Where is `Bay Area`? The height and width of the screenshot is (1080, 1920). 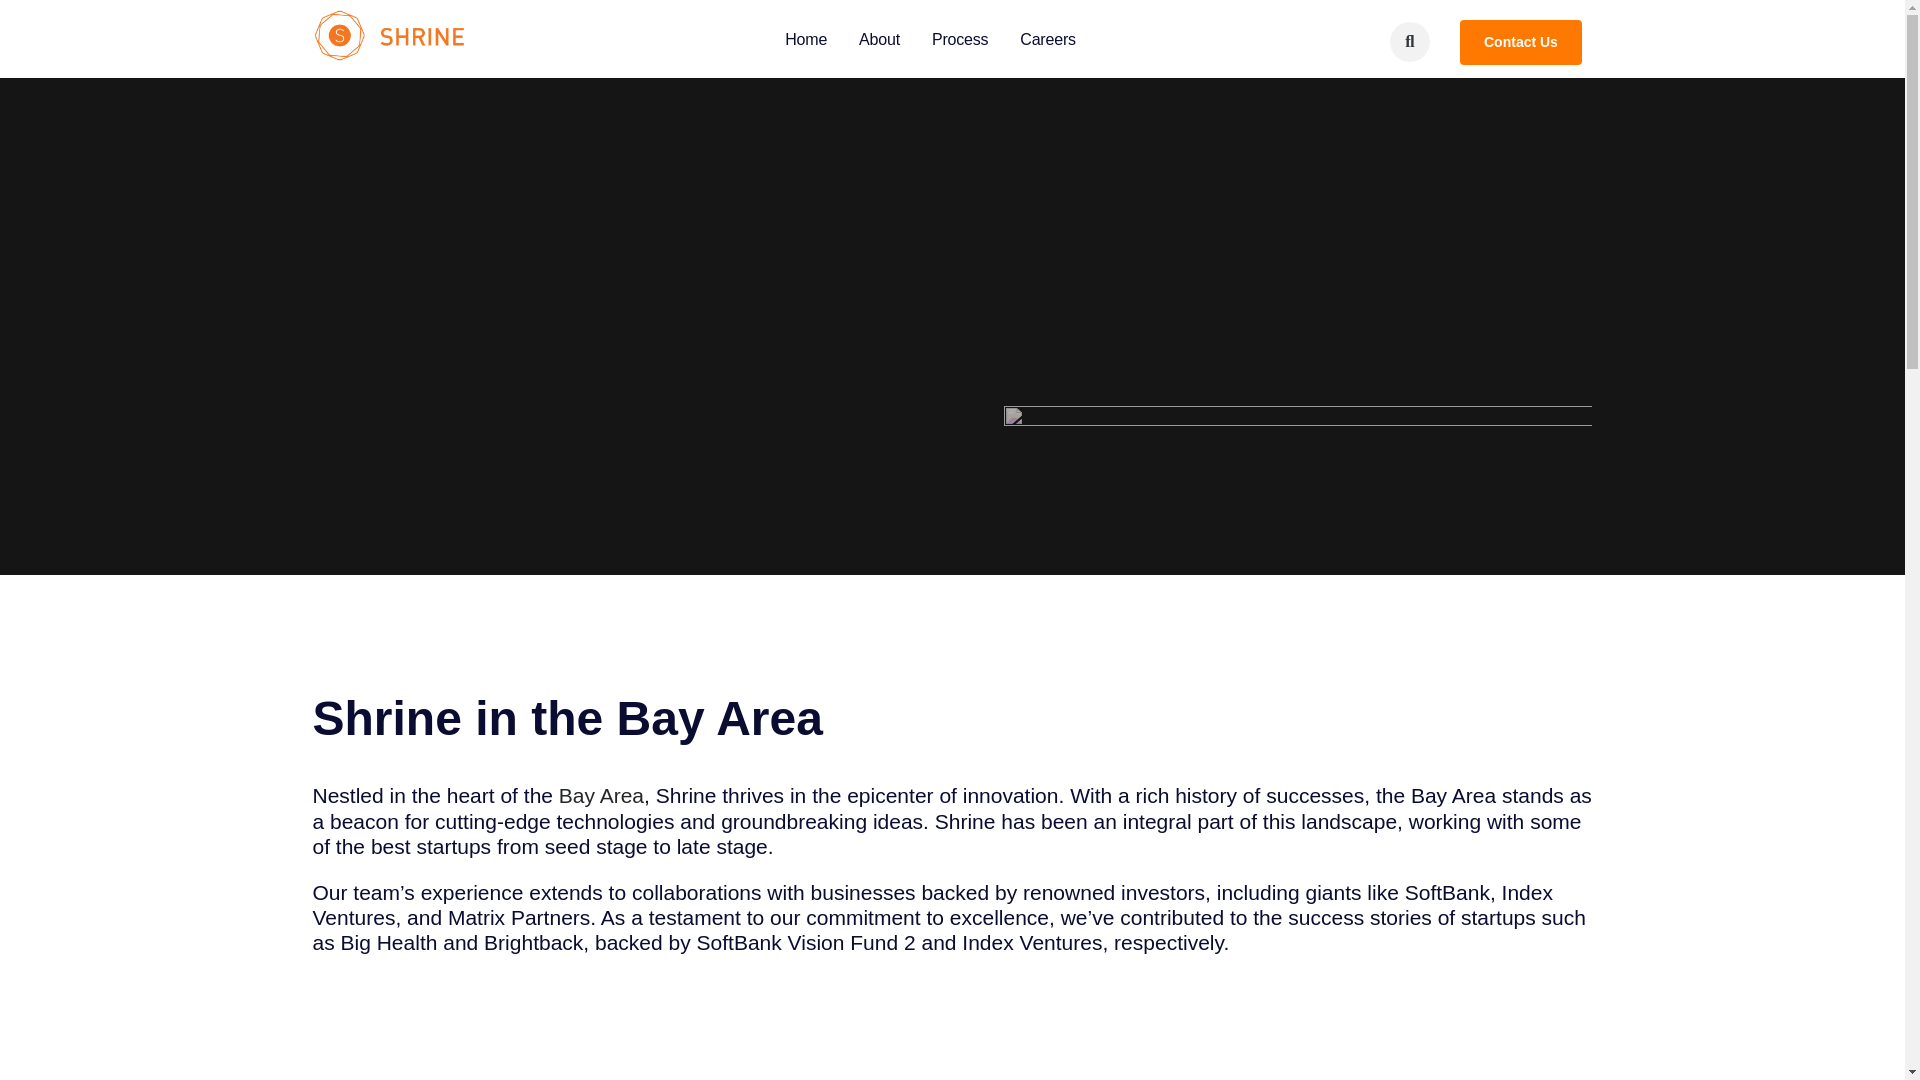 Bay Area is located at coordinates (600, 795).